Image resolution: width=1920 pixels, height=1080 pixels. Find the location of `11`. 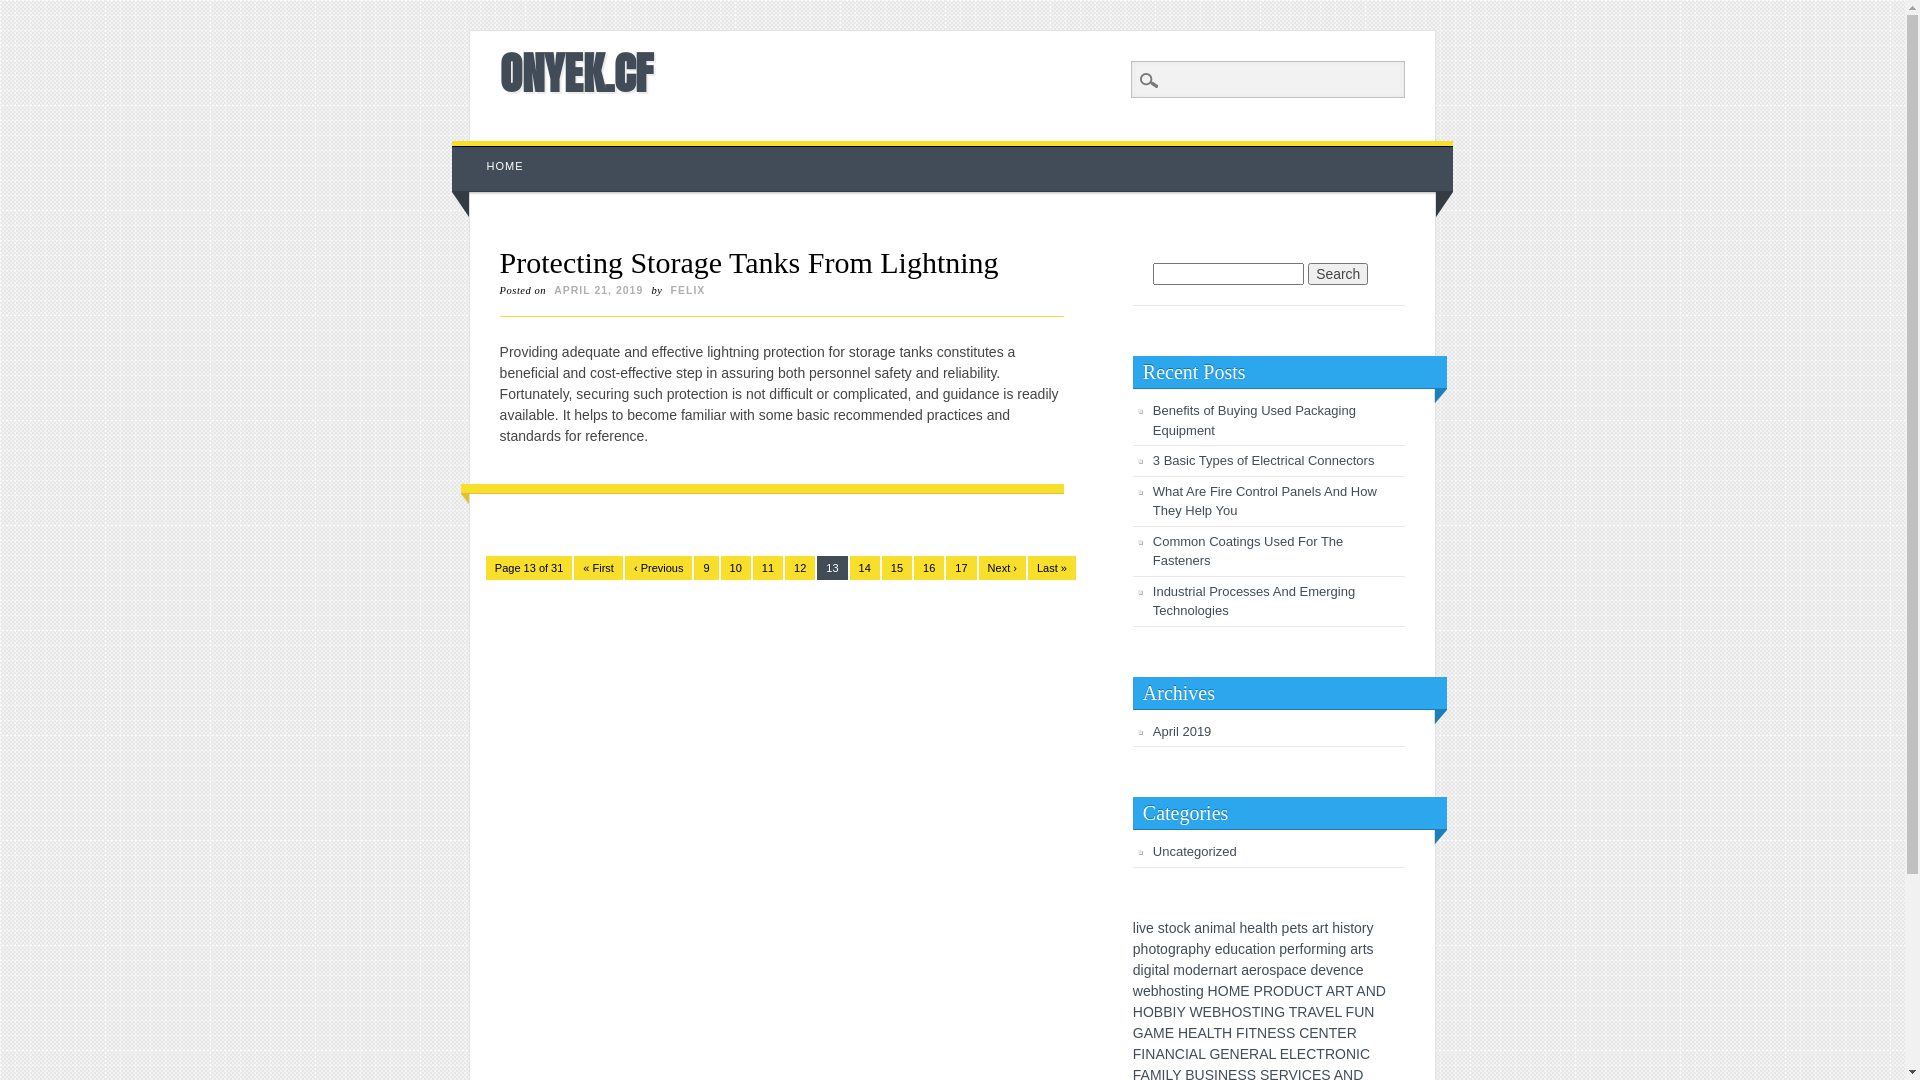

11 is located at coordinates (768, 568).